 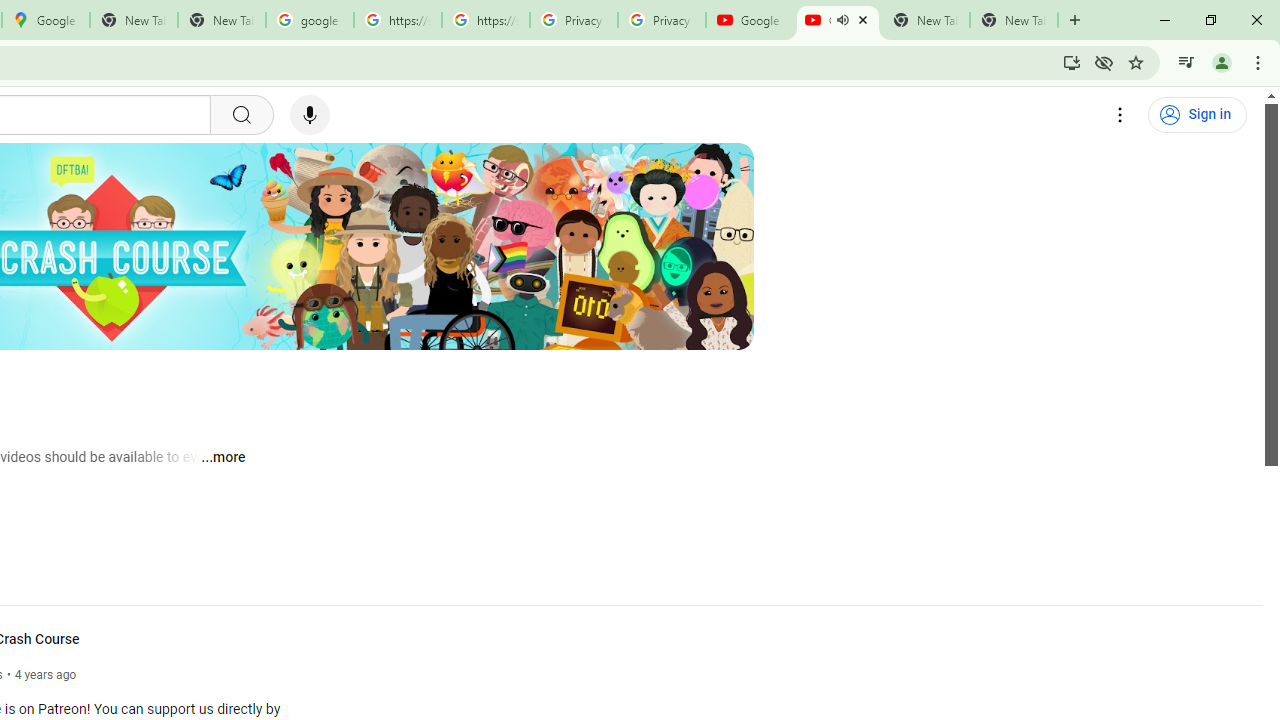 What do you see at coordinates (837, 20) in the screenshot?
I see `CrashCourse - YouTube - Audio playing` at bounding box center [837, 20].